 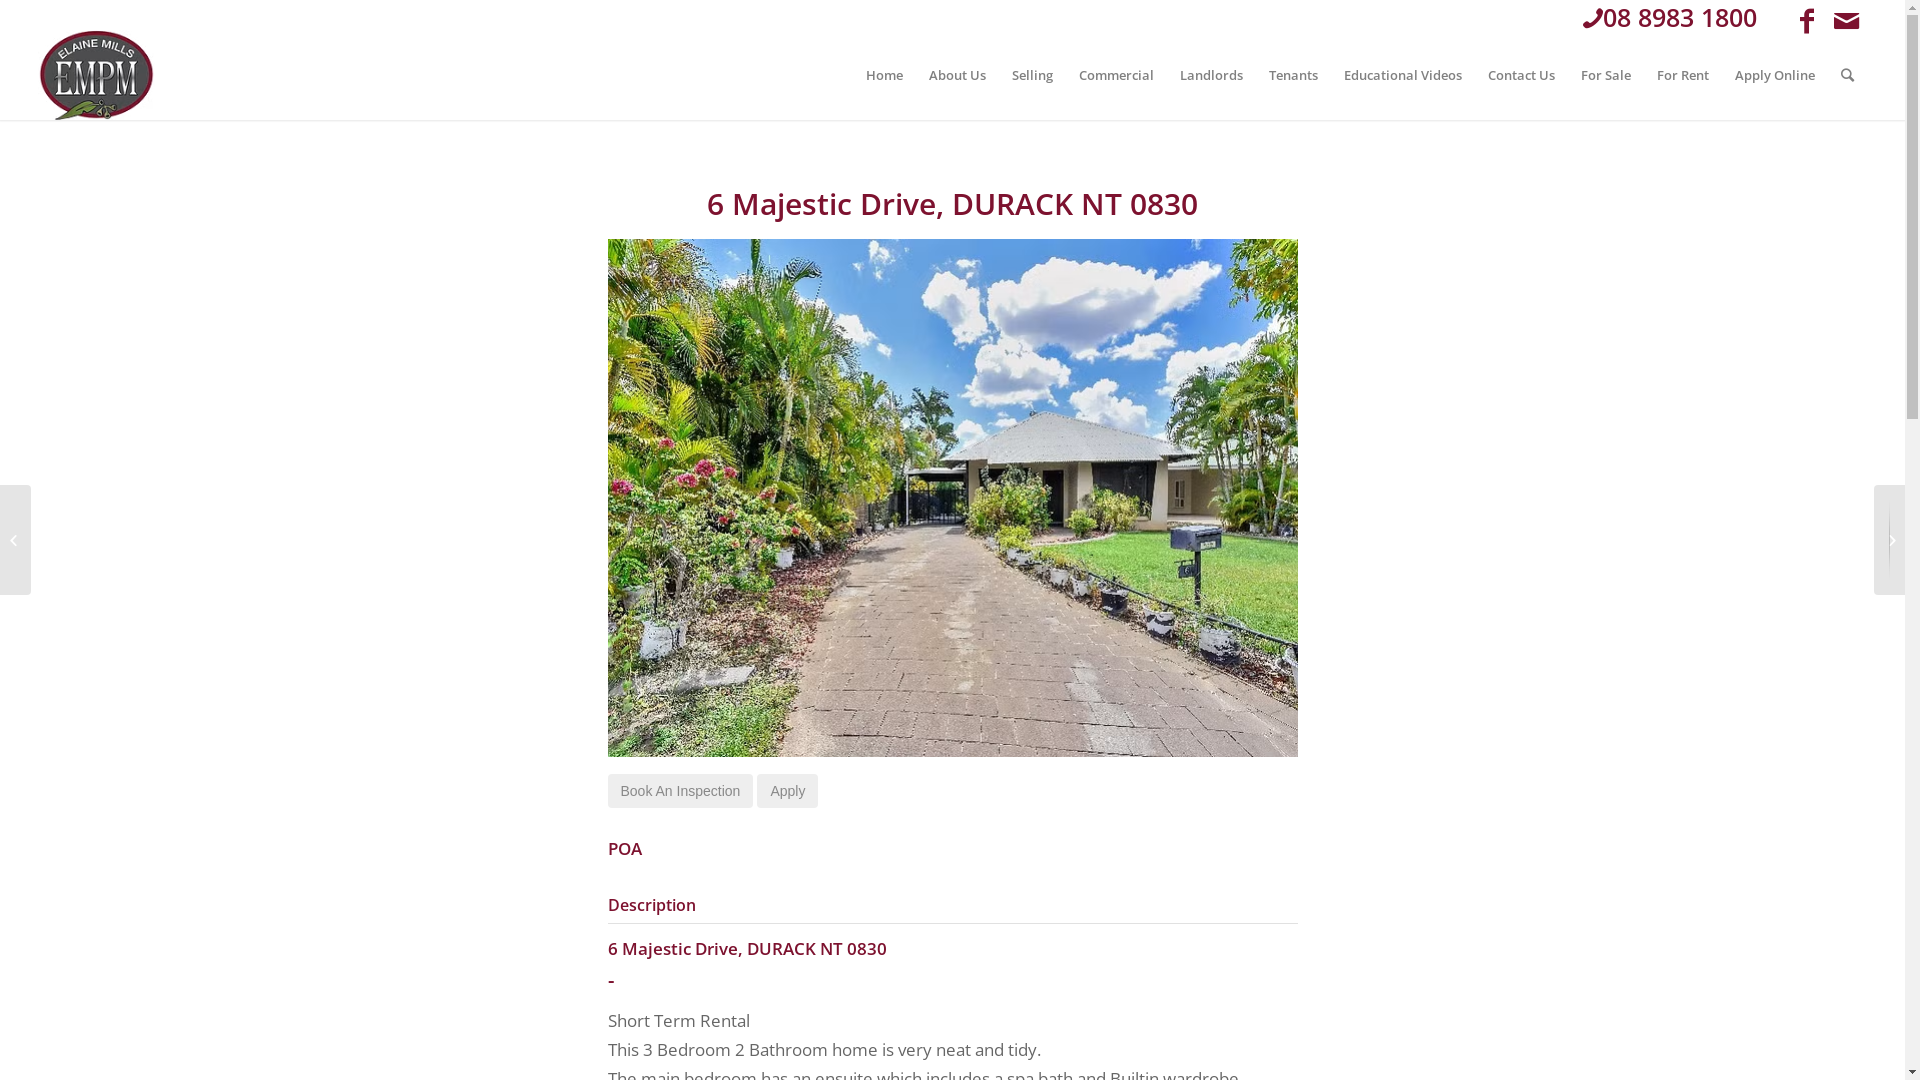 What do you see at coordinates (1212, 75) in the screenshot?
I see `Landlords` at bounding box center [1212, 75].